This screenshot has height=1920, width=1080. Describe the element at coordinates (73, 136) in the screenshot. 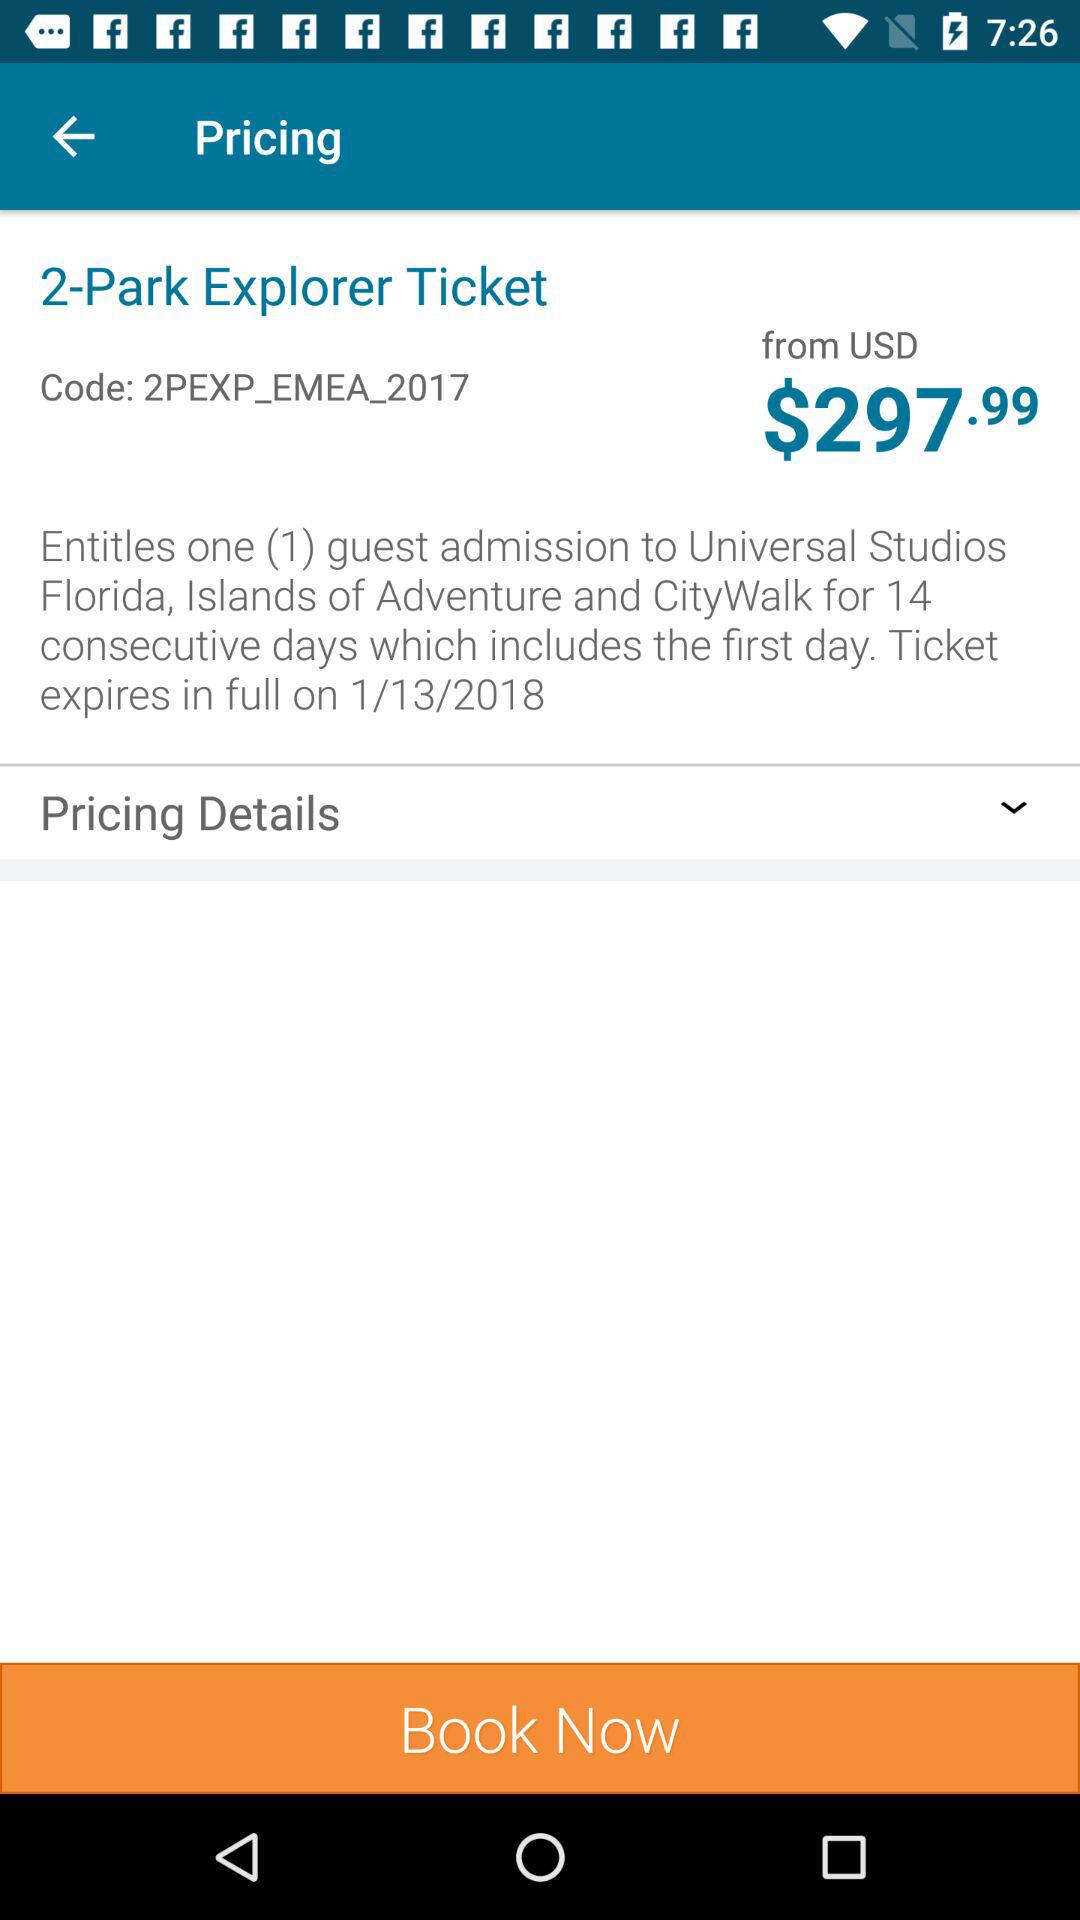

I see `press icon above 2 park explorer` at that location.